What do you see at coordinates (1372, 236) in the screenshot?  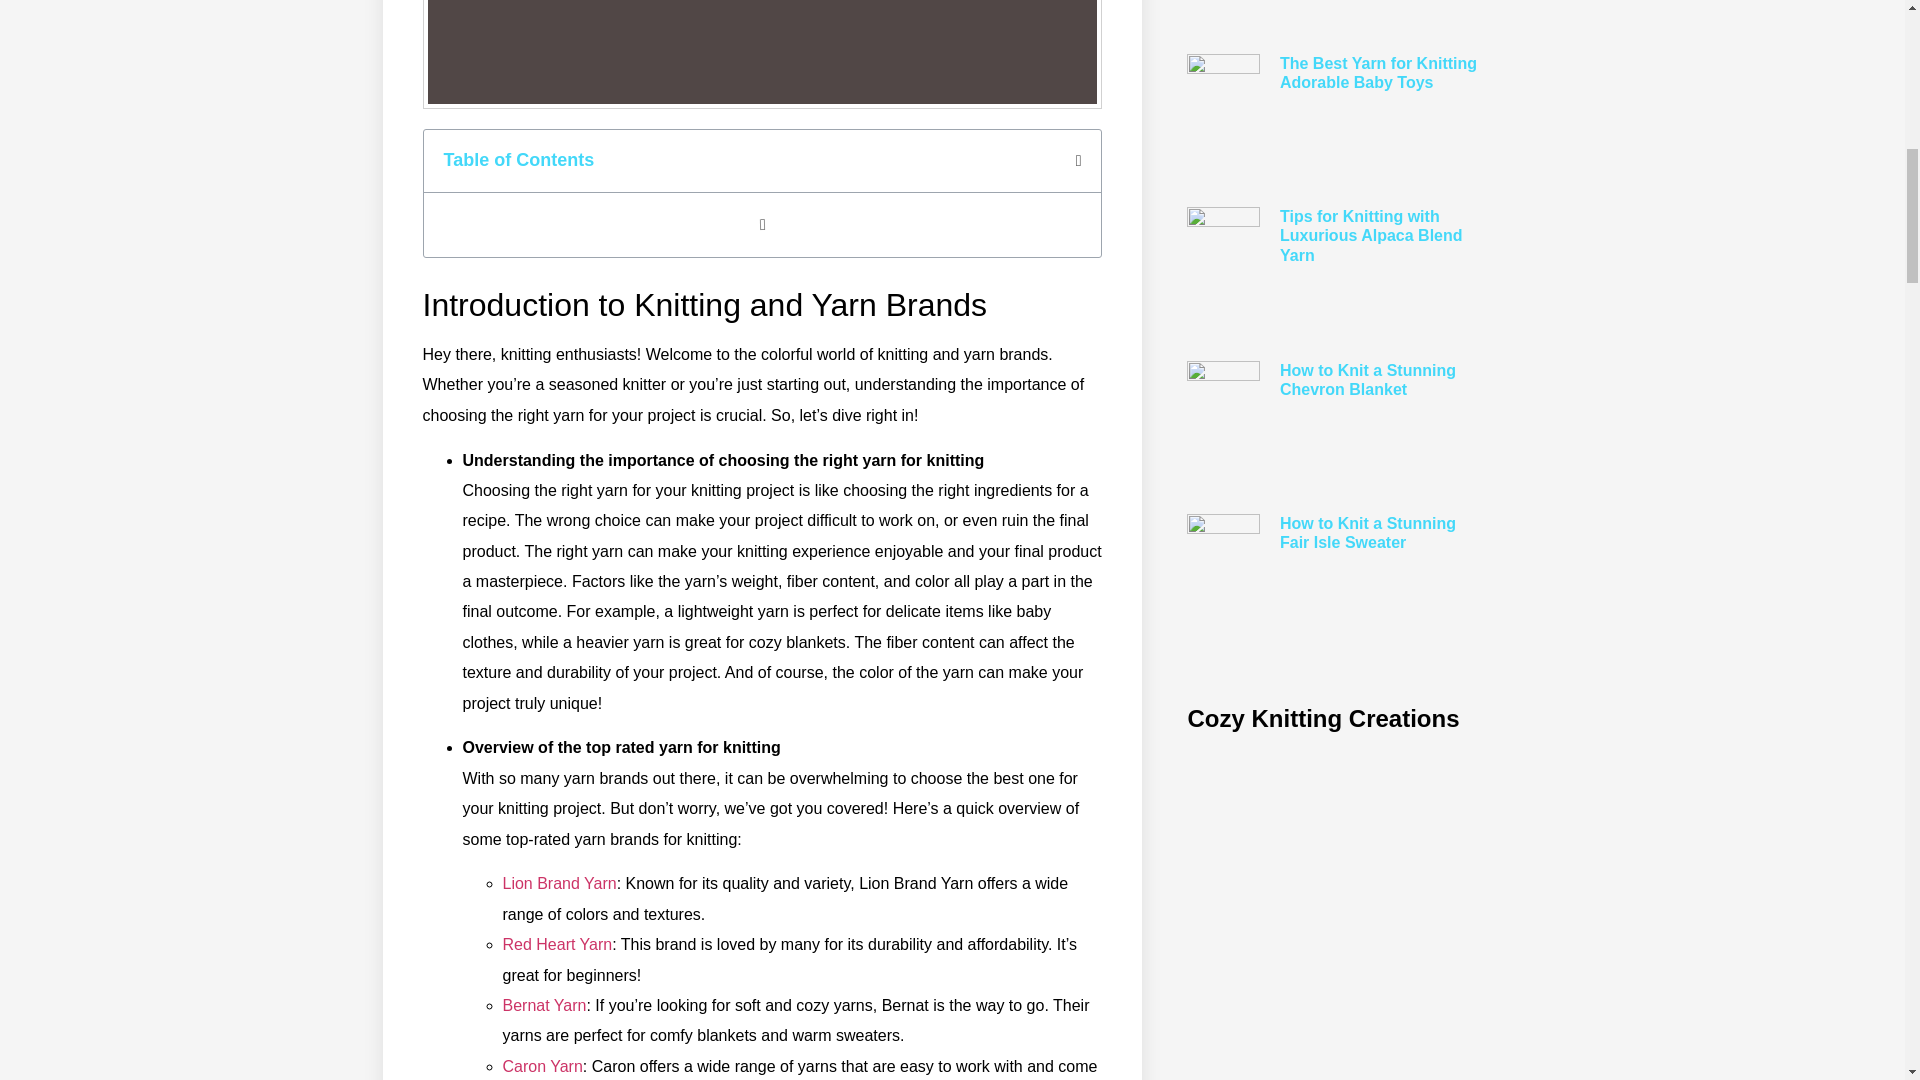 I see `Tips for Knitting with Luxurious Alpaca Blend Yarn` at bounding box center [1372, 236].